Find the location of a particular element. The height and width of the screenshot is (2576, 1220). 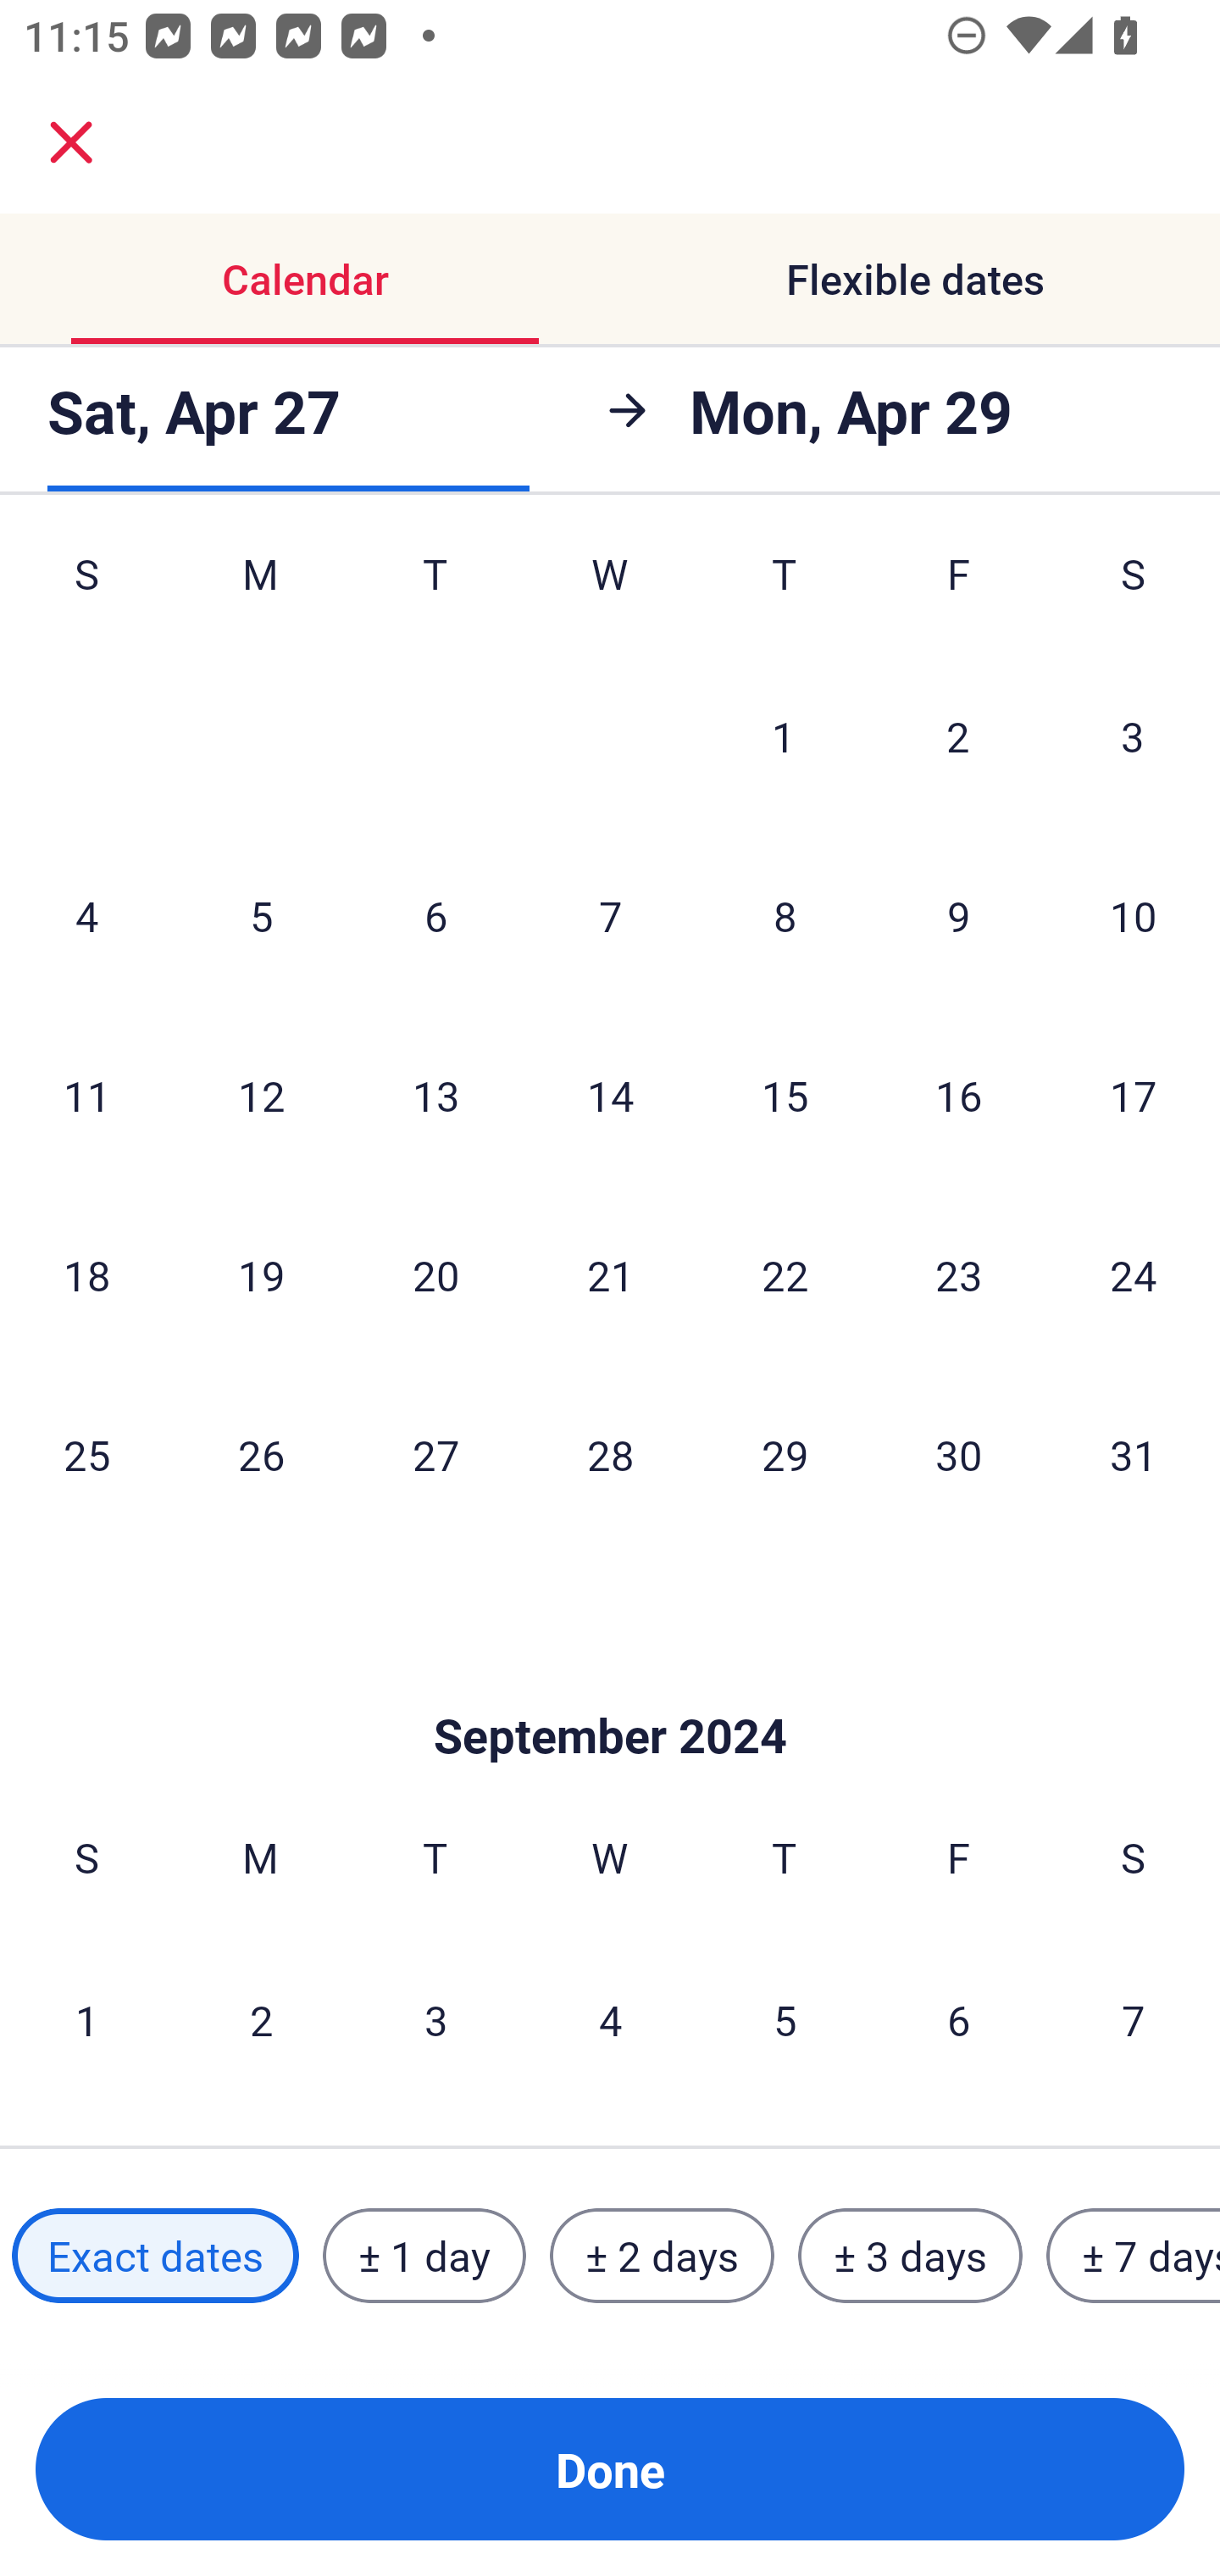

2 Monday, September 2, 2024 is located at coordinates (261, 2019).